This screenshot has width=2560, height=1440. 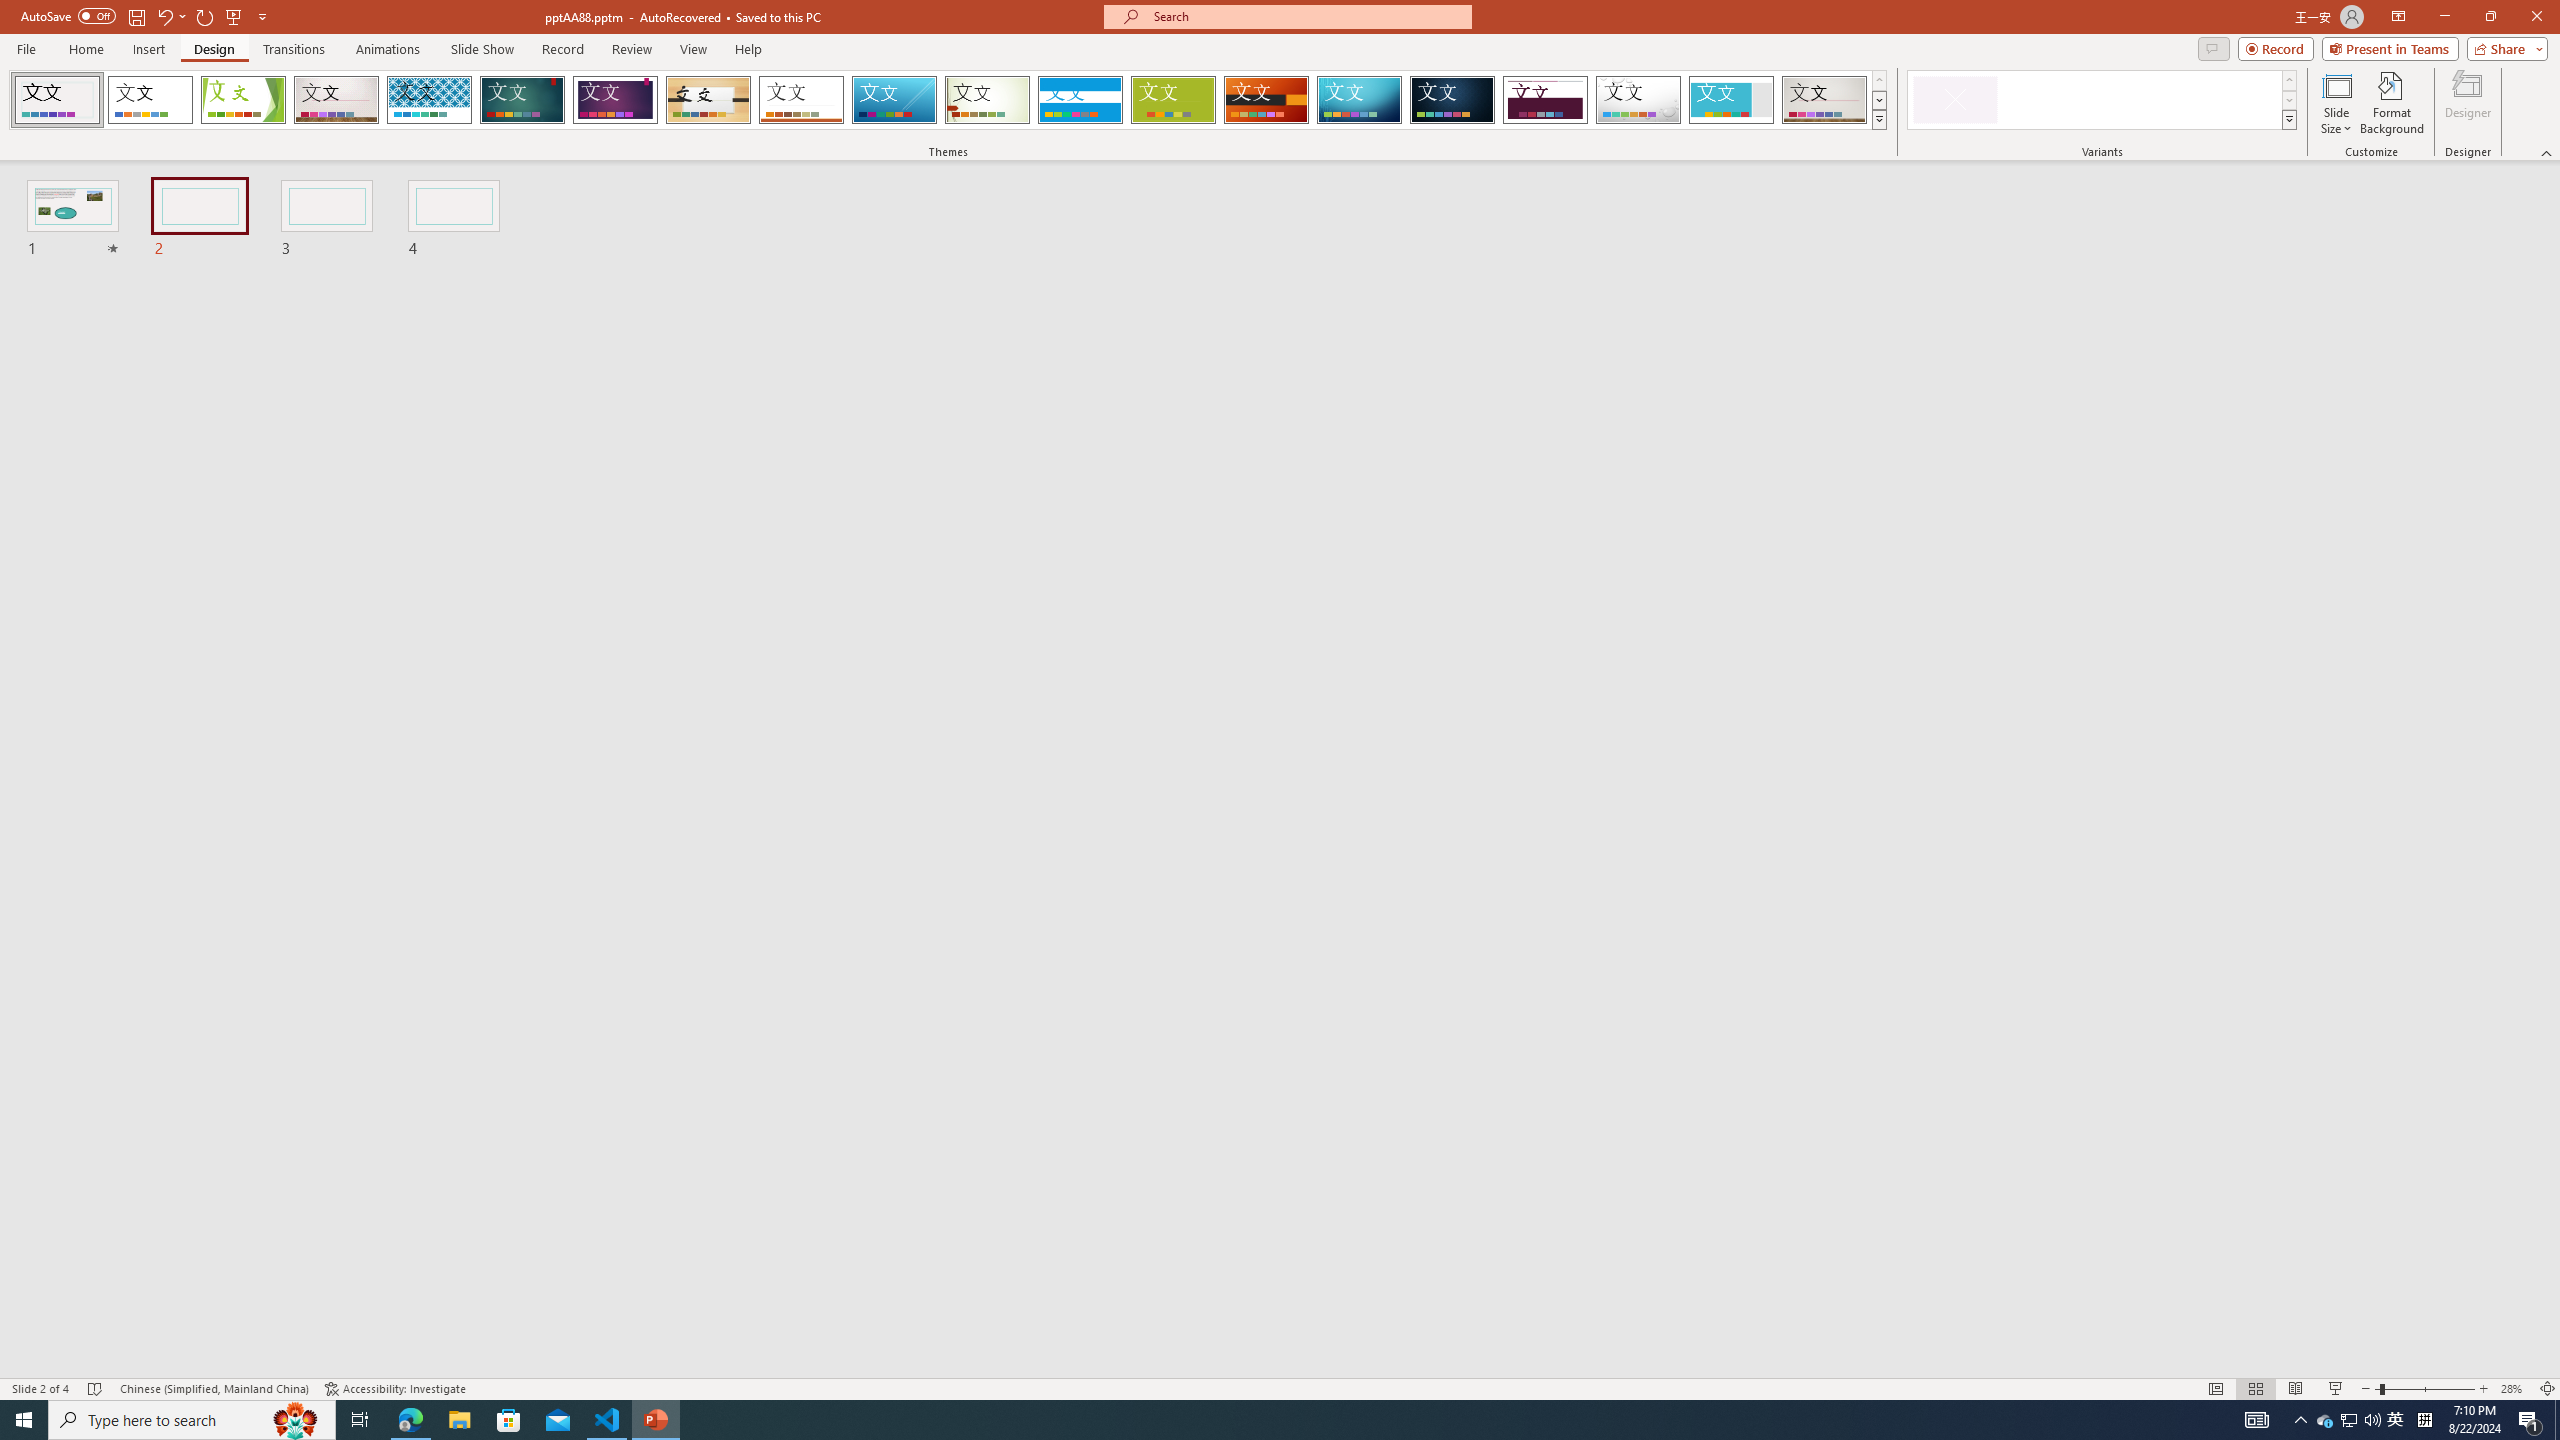 What do you see at coordinates (1267, 100) in the screenshot?
I see `Berlin Loading Preview...` at bounding box center [1267, 100].